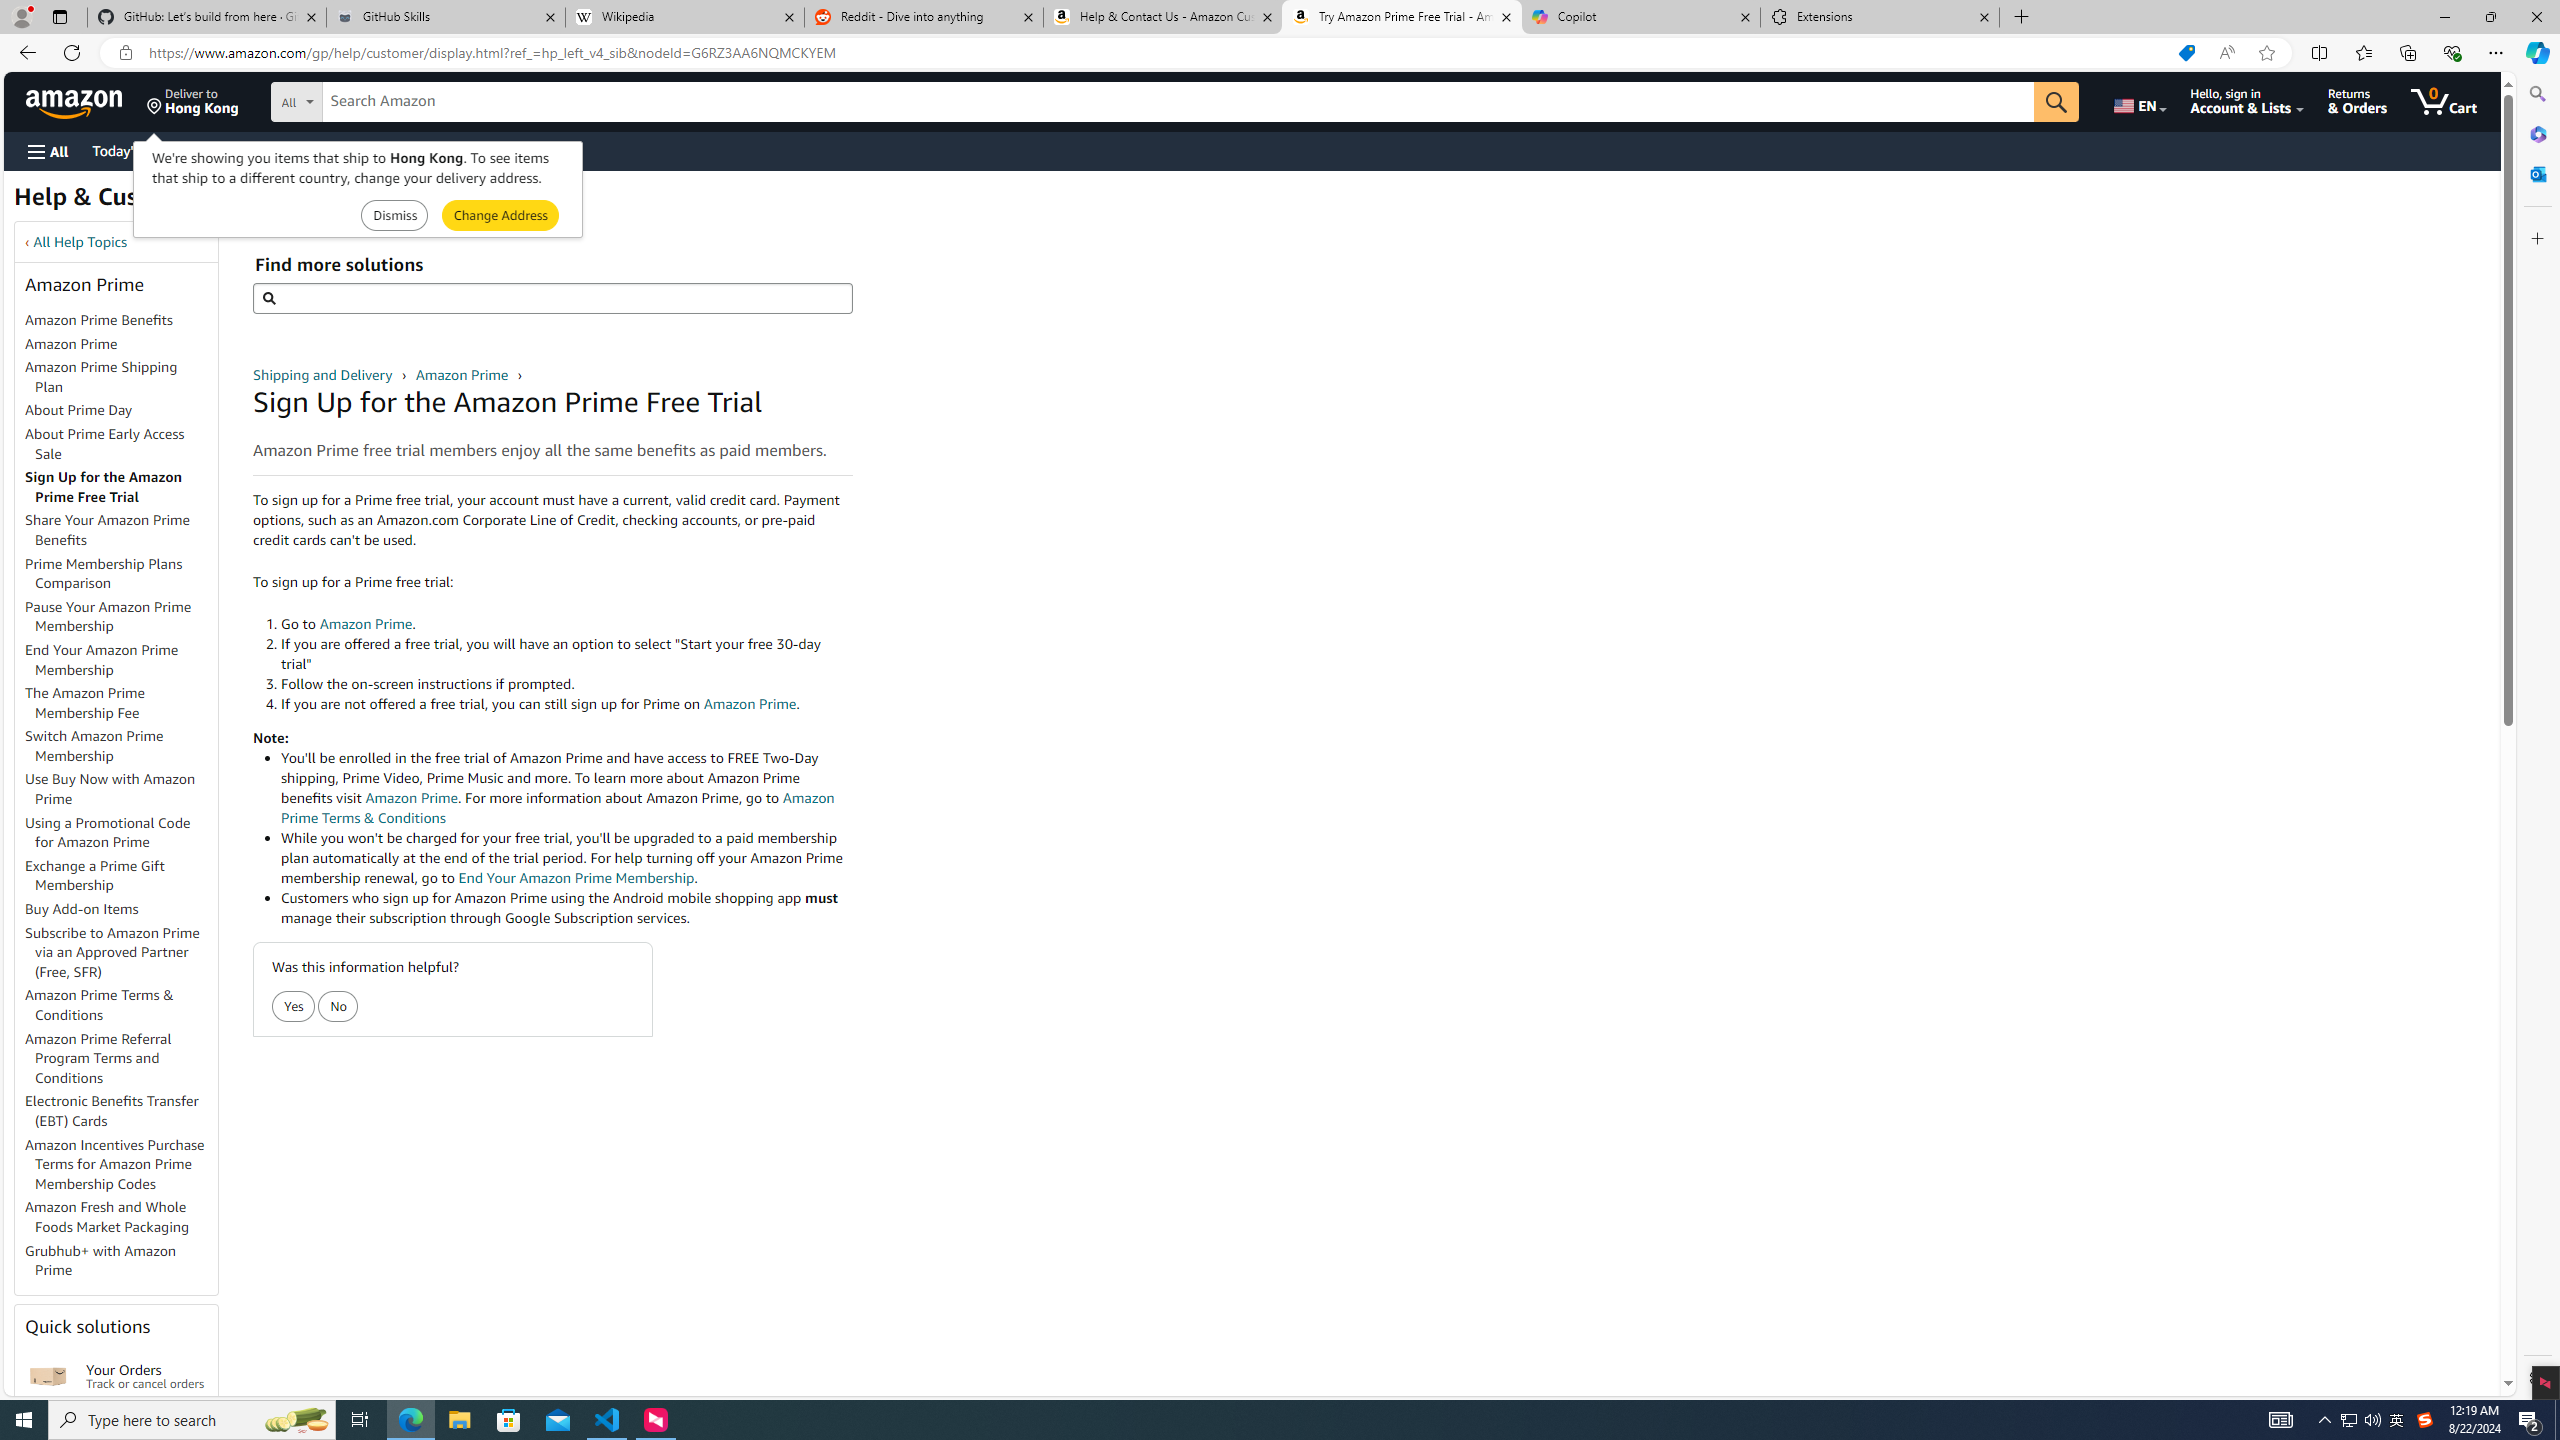  What do you see at coordinates (1162, 17) in the screenshot?
I see `Help & Contact Us - Amazon Customer Service` at bounding box center [1162, 17].